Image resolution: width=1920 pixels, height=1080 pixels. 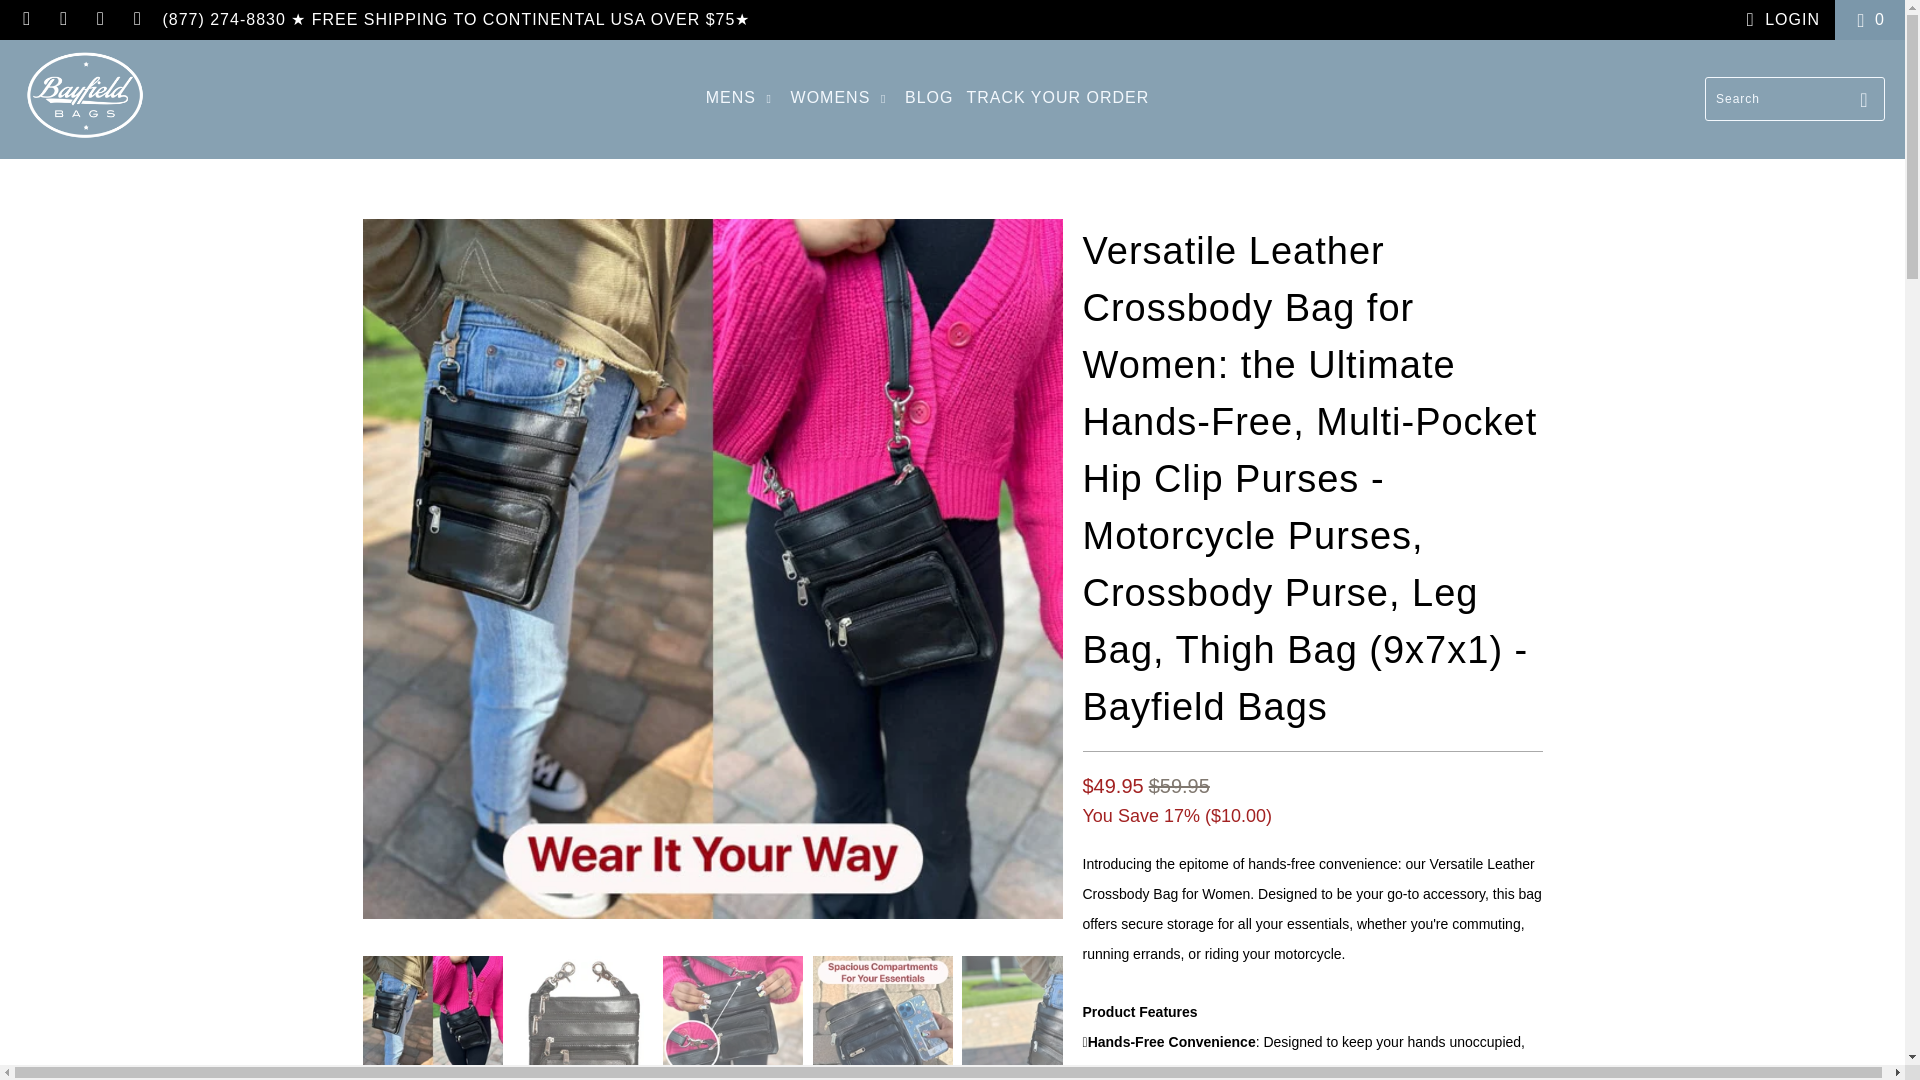 What do you see at coordinates (100, 19) in the screenshot?
I see `Bayfield Bags  on Instagram` at bounding box center [100, 19].